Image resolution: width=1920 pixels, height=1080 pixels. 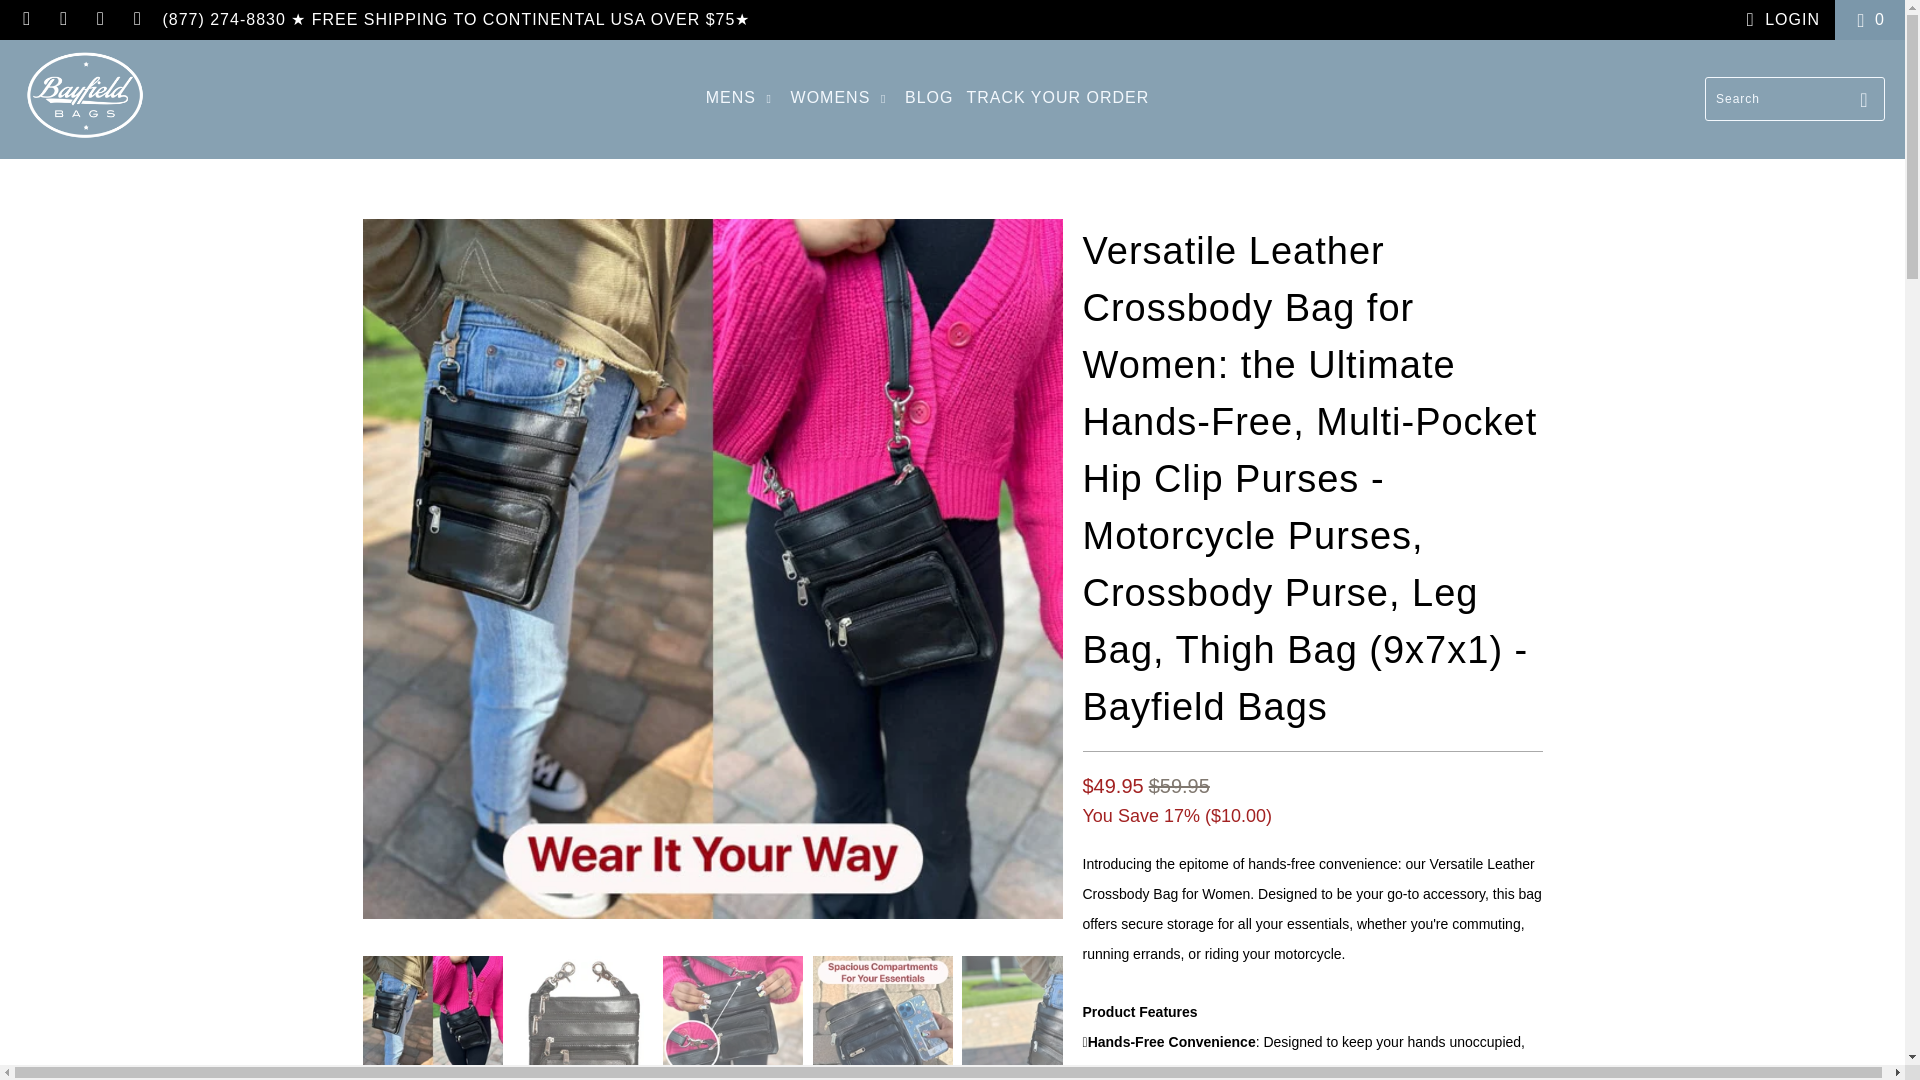 What do you see at coordinates (100, 19) in the screenshot?
I see `Bayfield Bags  on Instagram` at bounding box center [100, 19].